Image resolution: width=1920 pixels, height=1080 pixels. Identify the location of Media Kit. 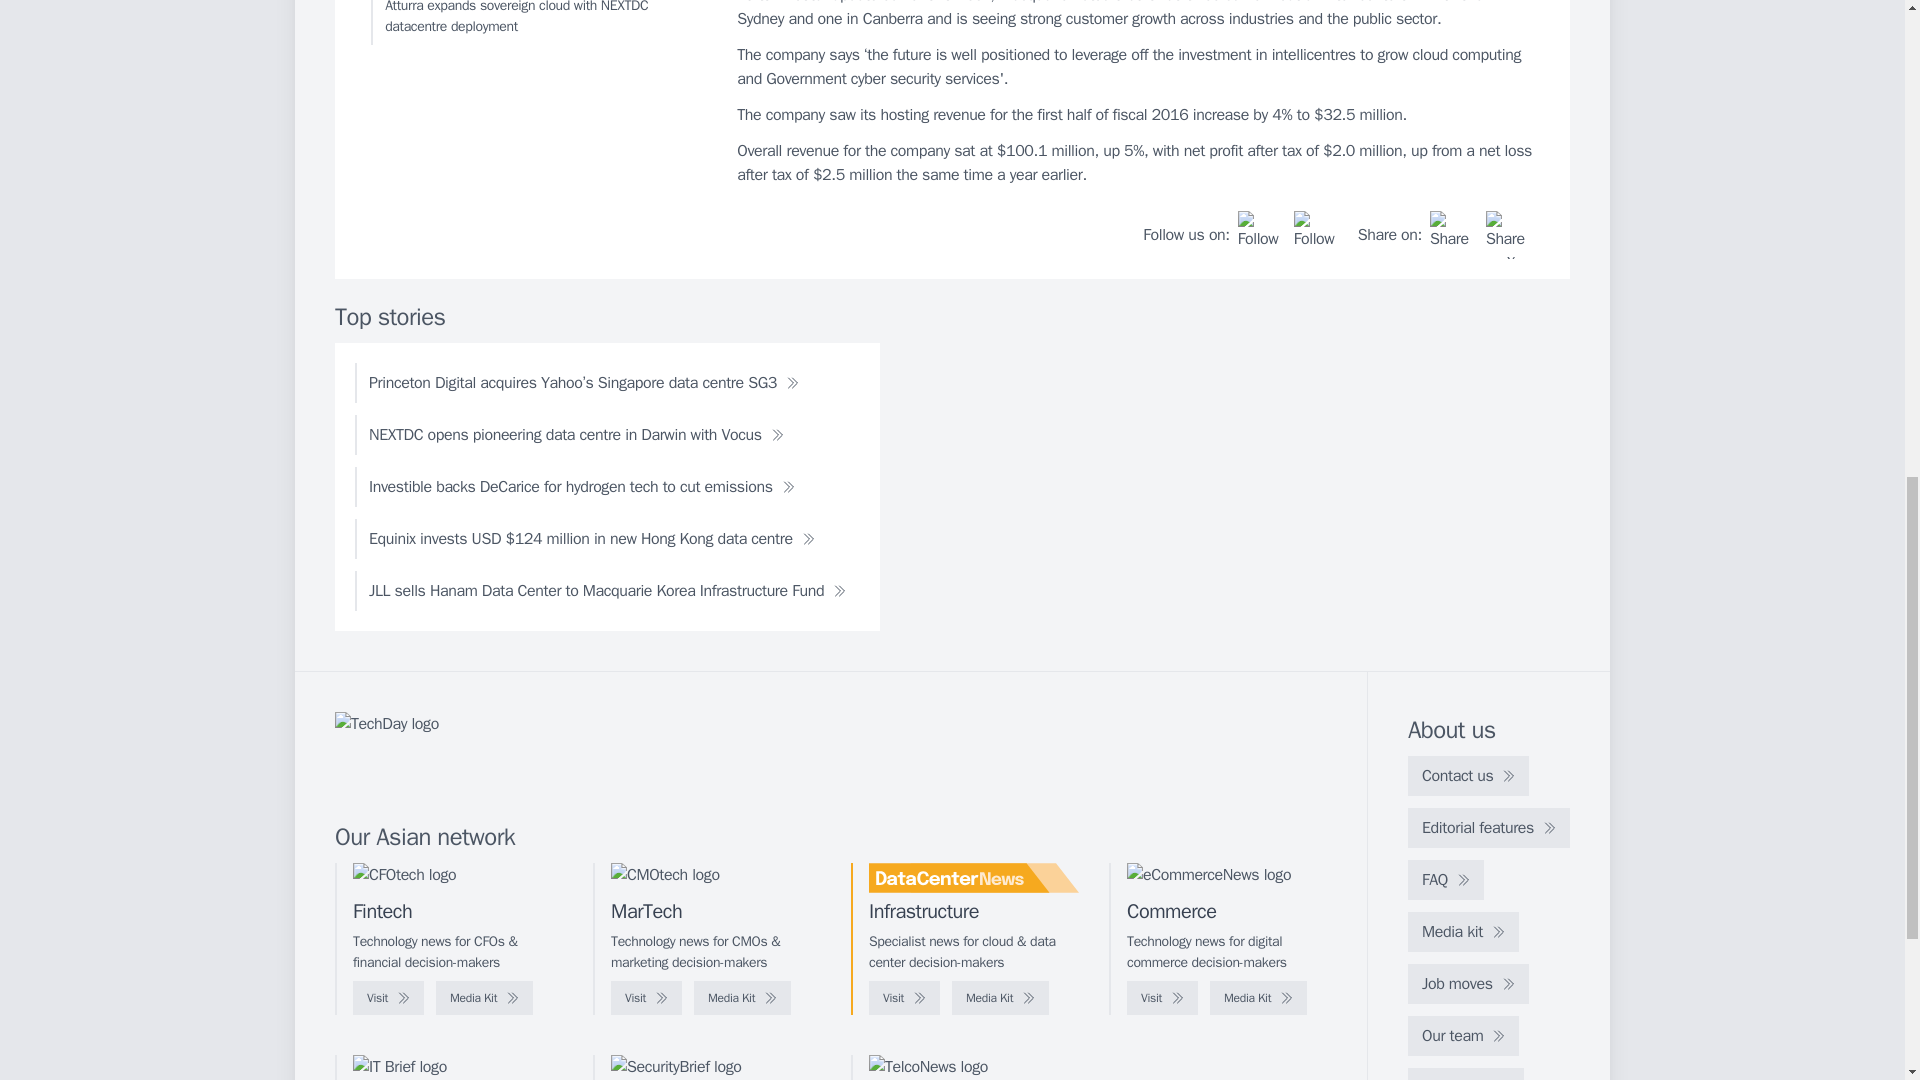
(484, 998).